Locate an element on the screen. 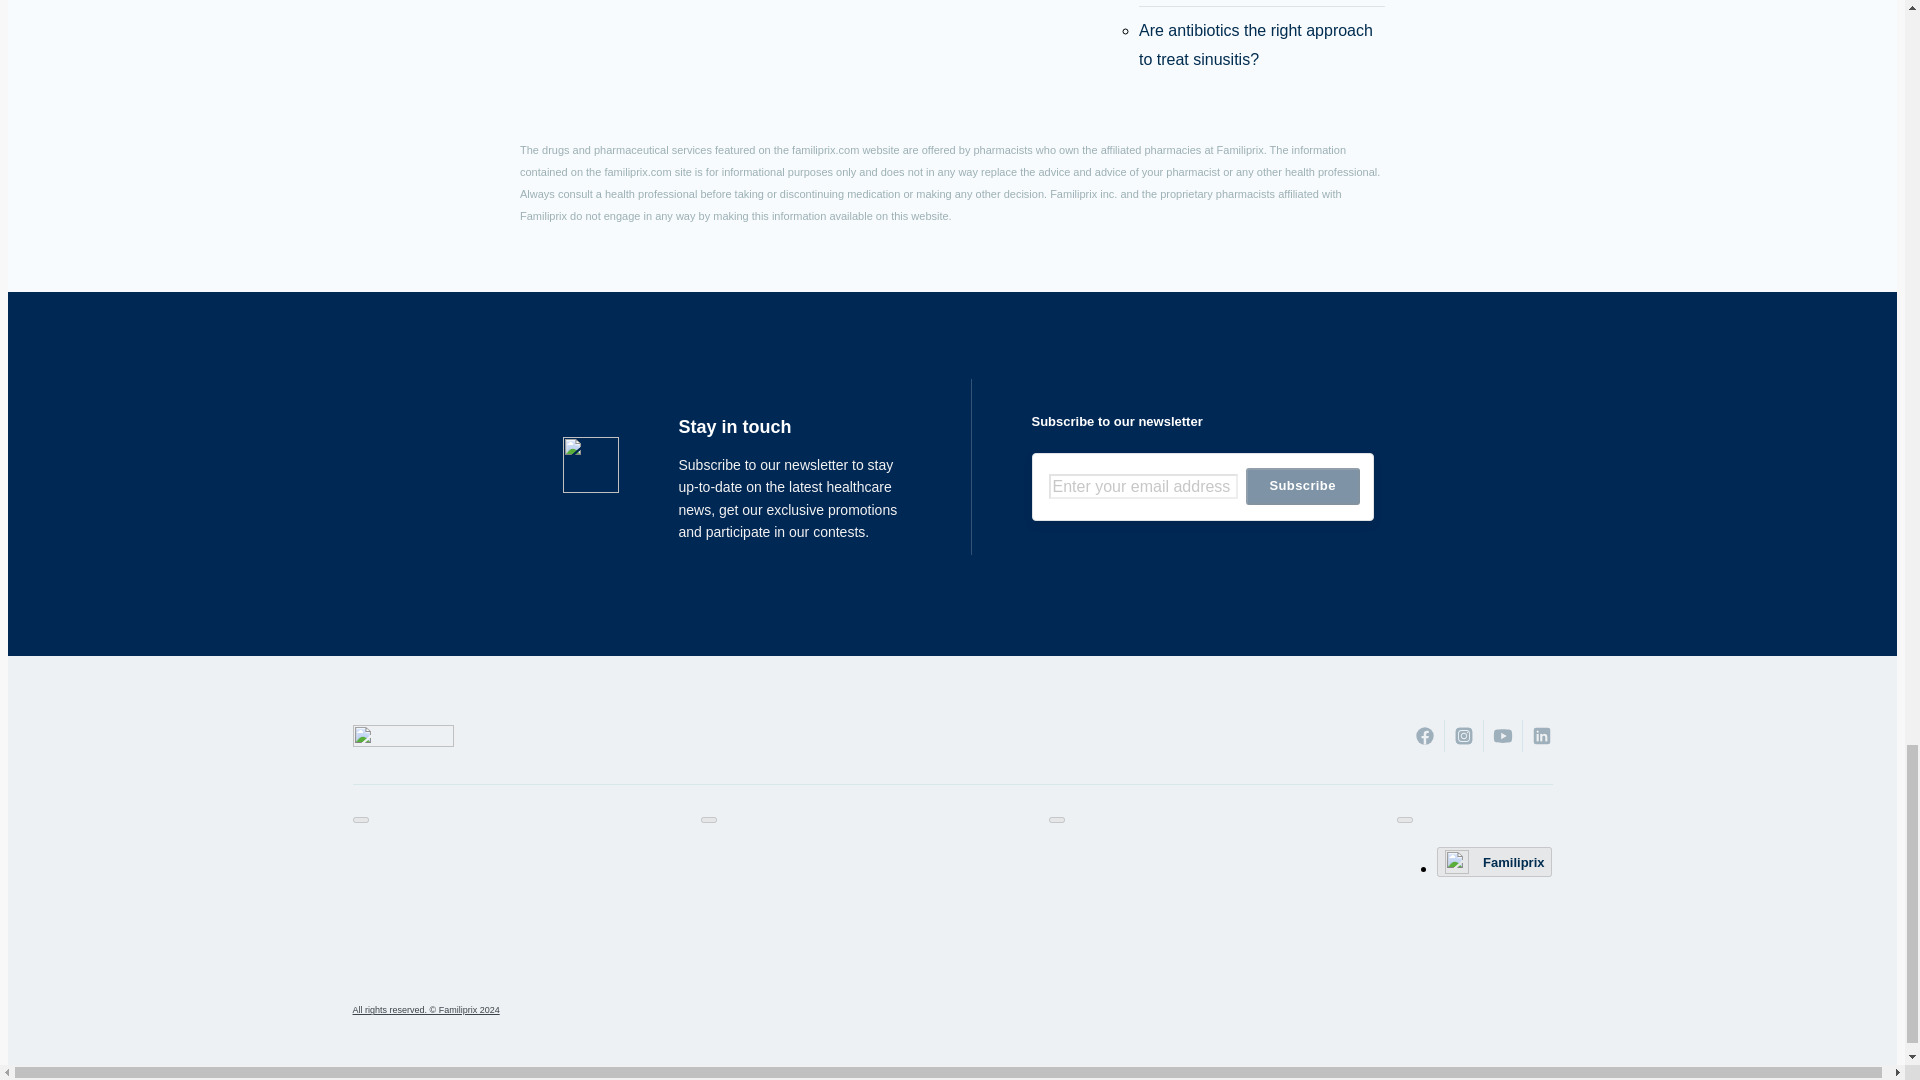  Familiprix is located at coordinates (1494, 861).